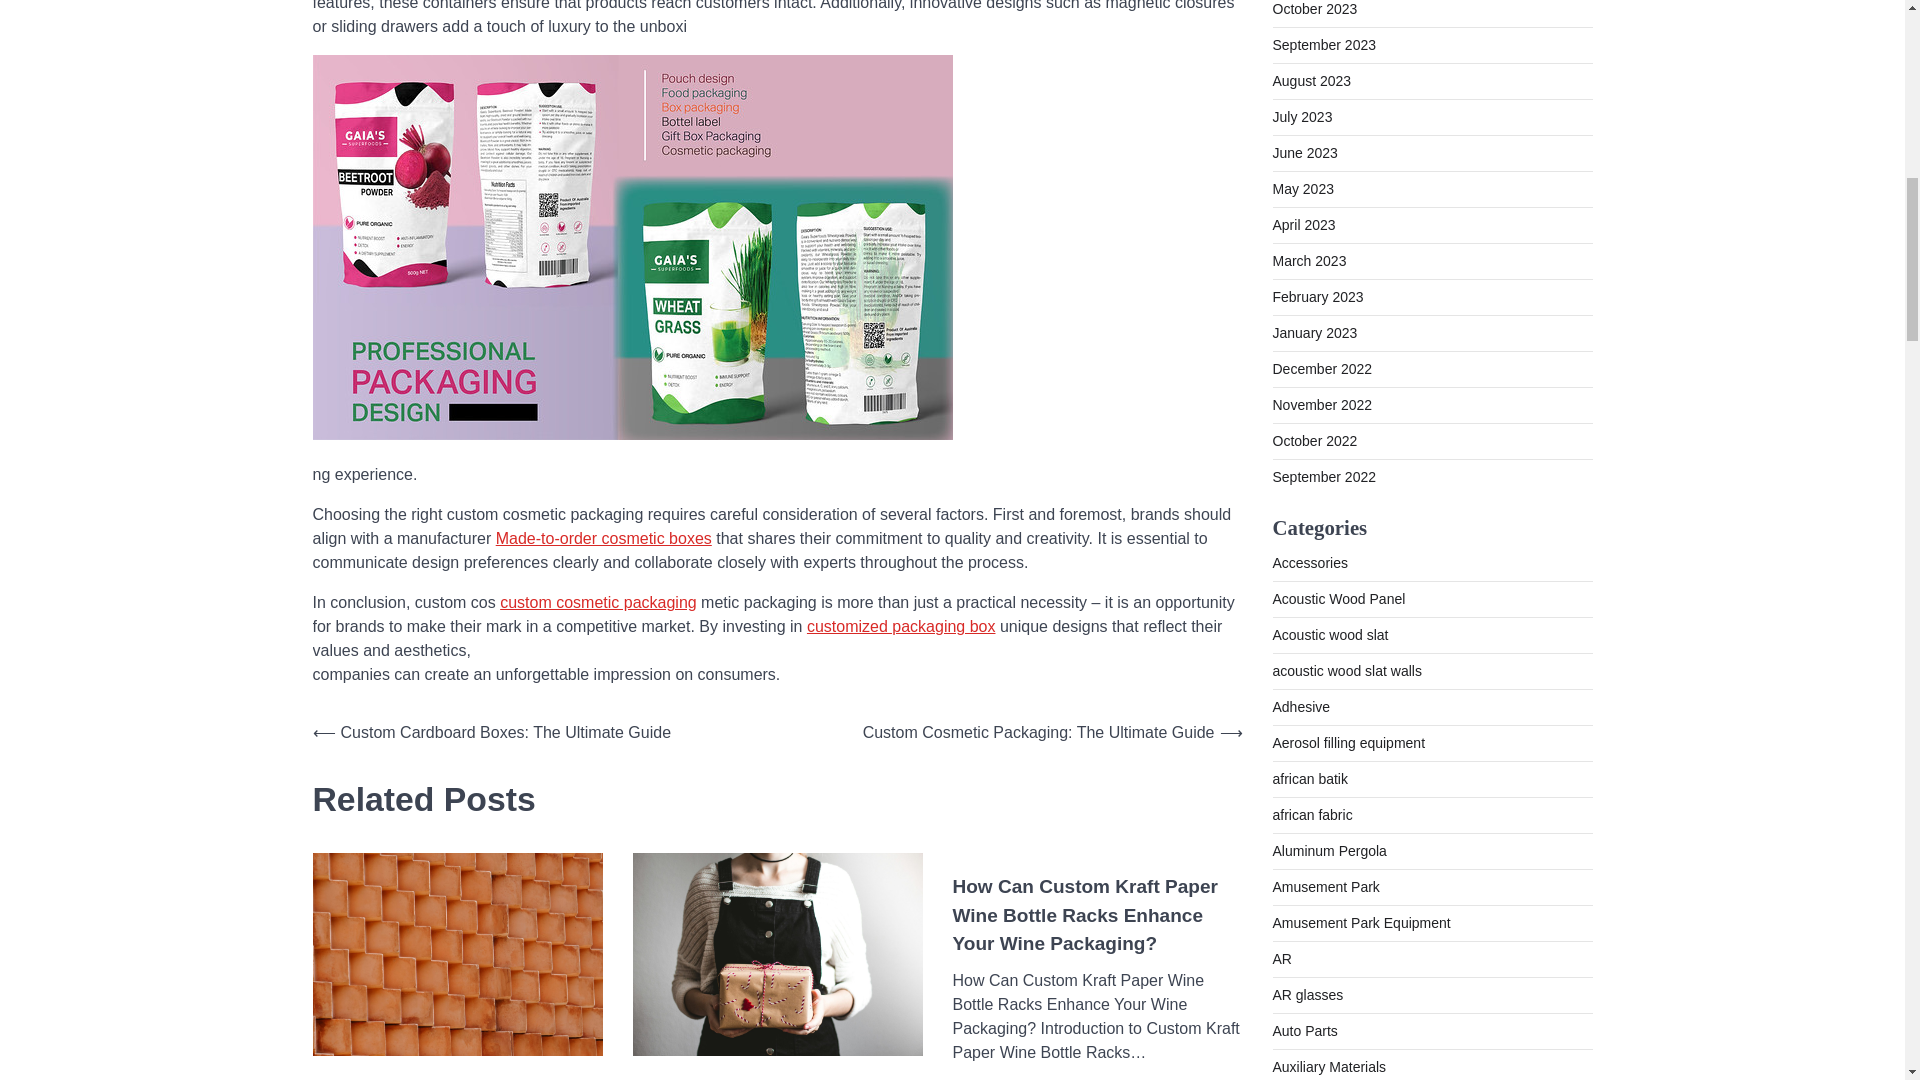  What do you see at coordinates (901, 626) in the screenshot?
I see `customized packaging box` at bounding box center [901, 626].